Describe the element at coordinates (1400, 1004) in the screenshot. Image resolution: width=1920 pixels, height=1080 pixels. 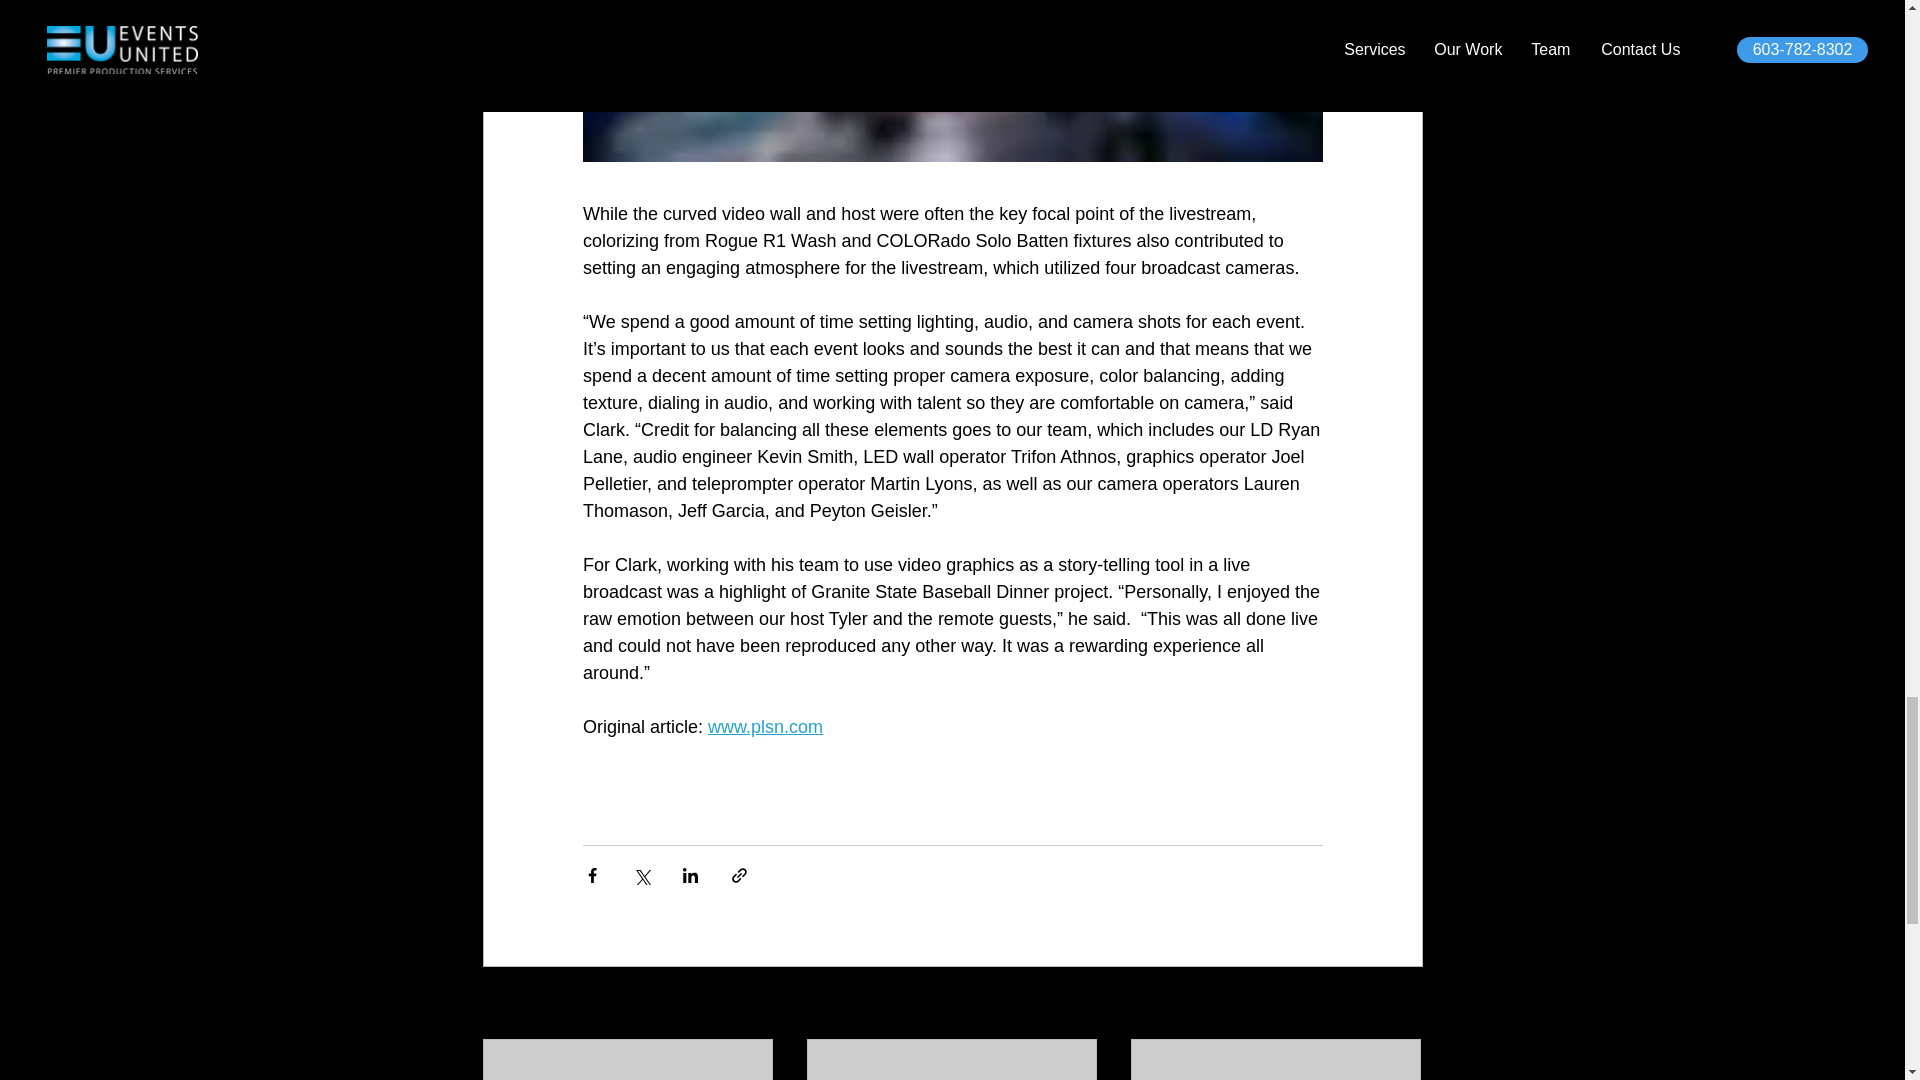
I see `See All` at that location.